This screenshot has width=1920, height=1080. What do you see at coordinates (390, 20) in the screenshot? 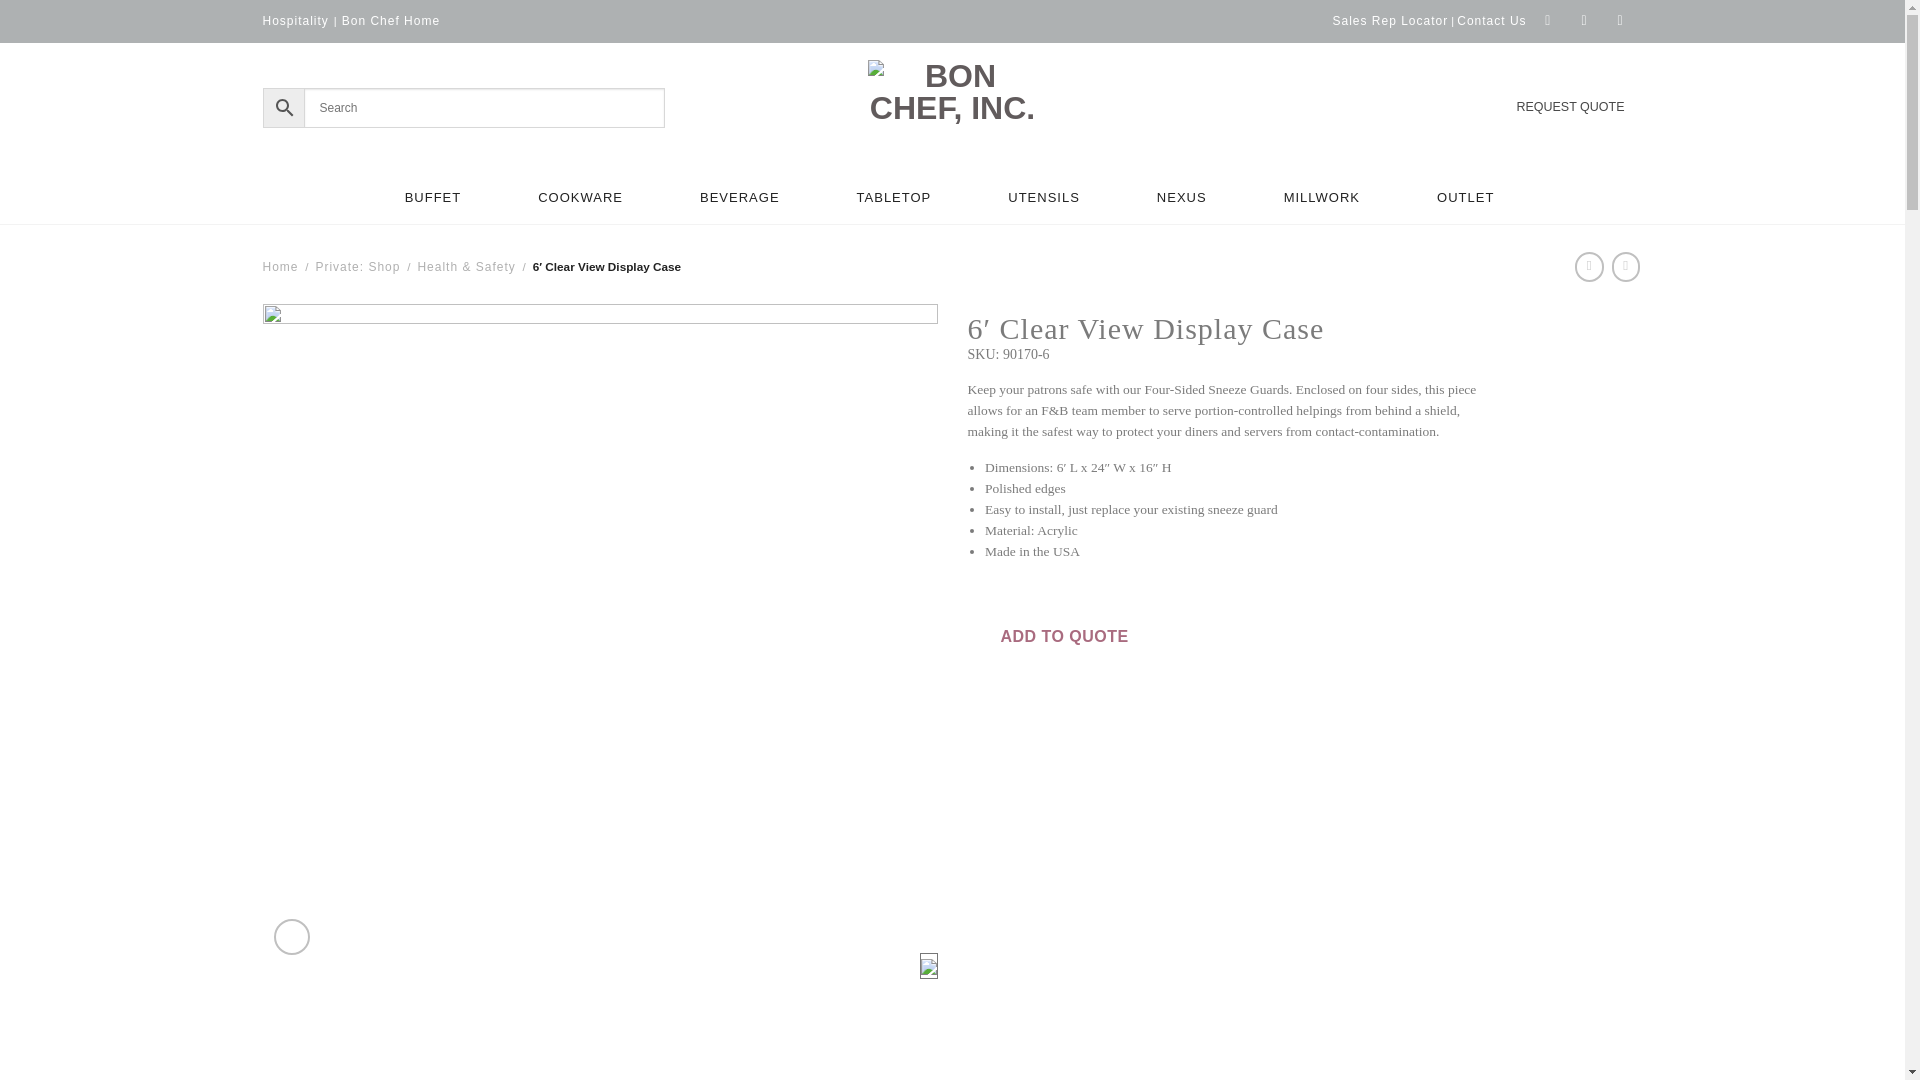
I see `Bon Chef Home` at bounding box center [390, 20].